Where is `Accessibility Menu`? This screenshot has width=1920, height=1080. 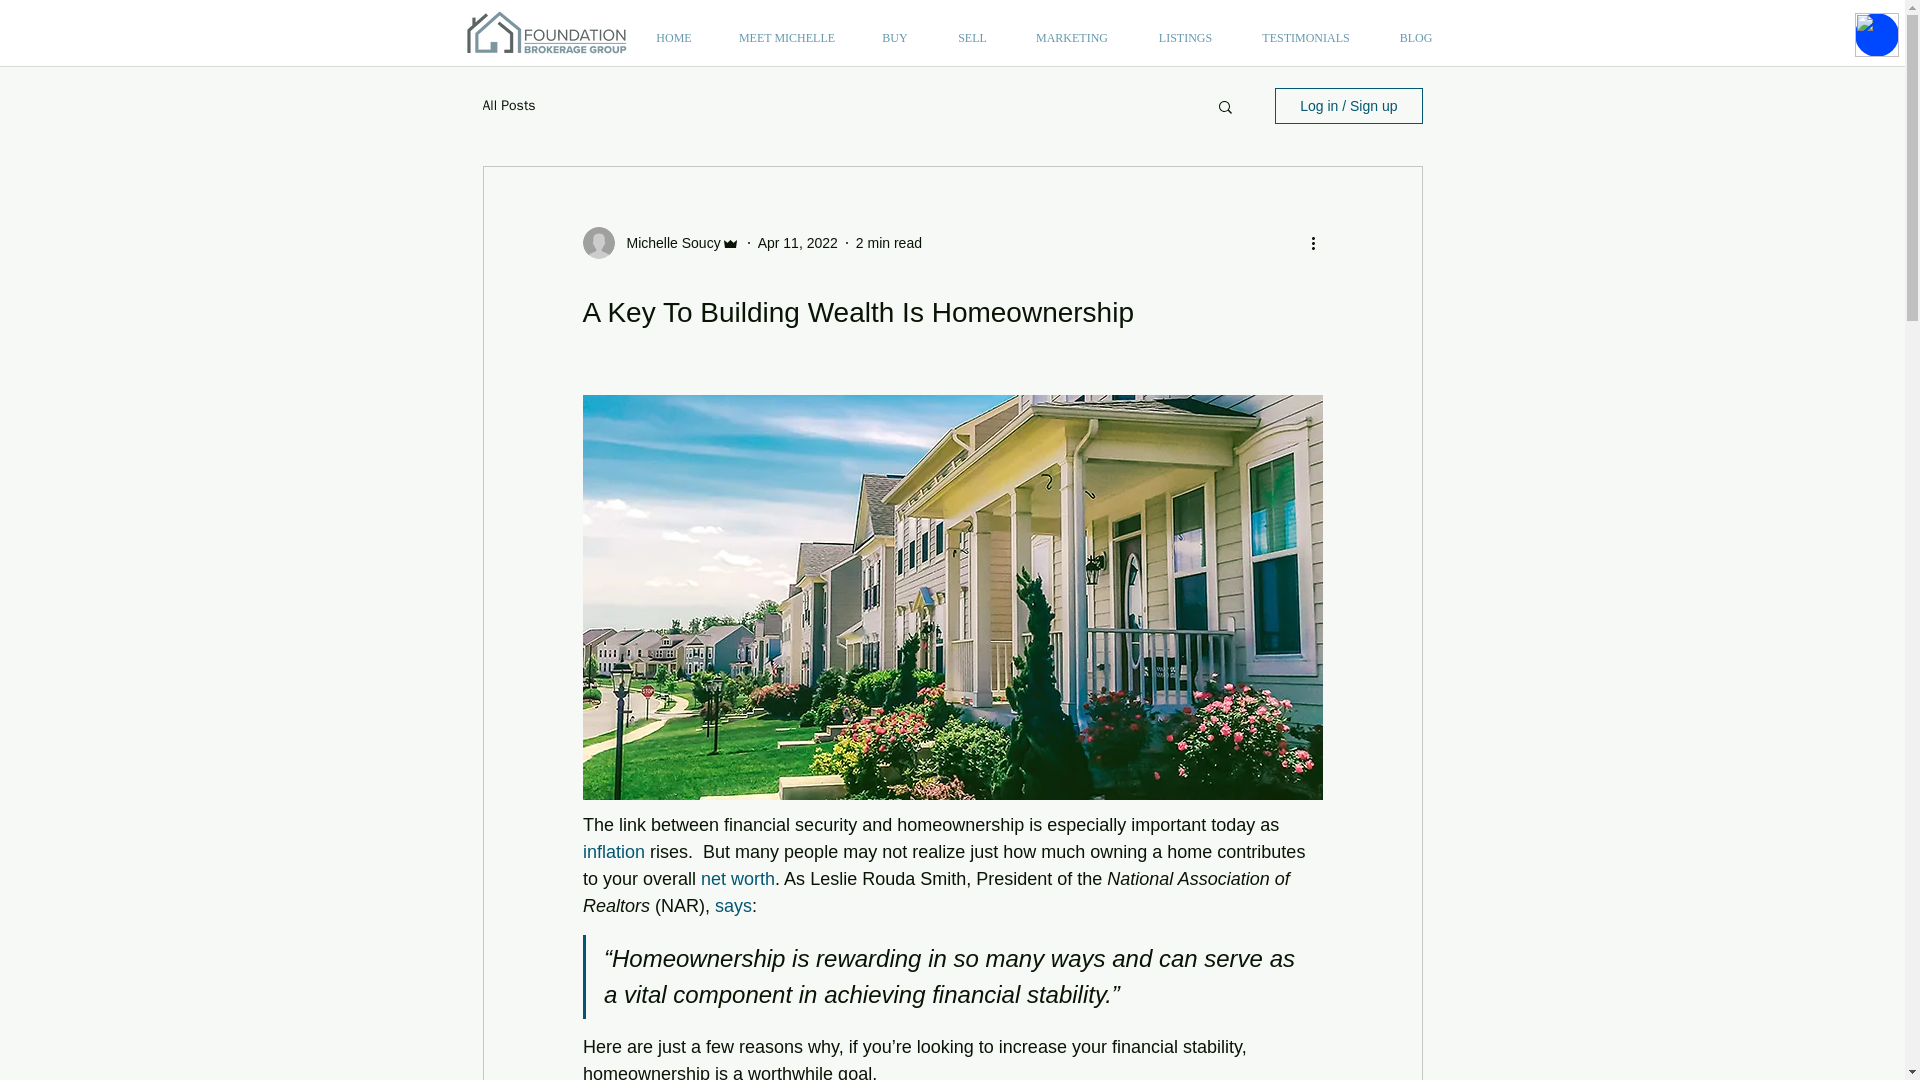
Accessibility Menu is located at coordinates (1876, 34).